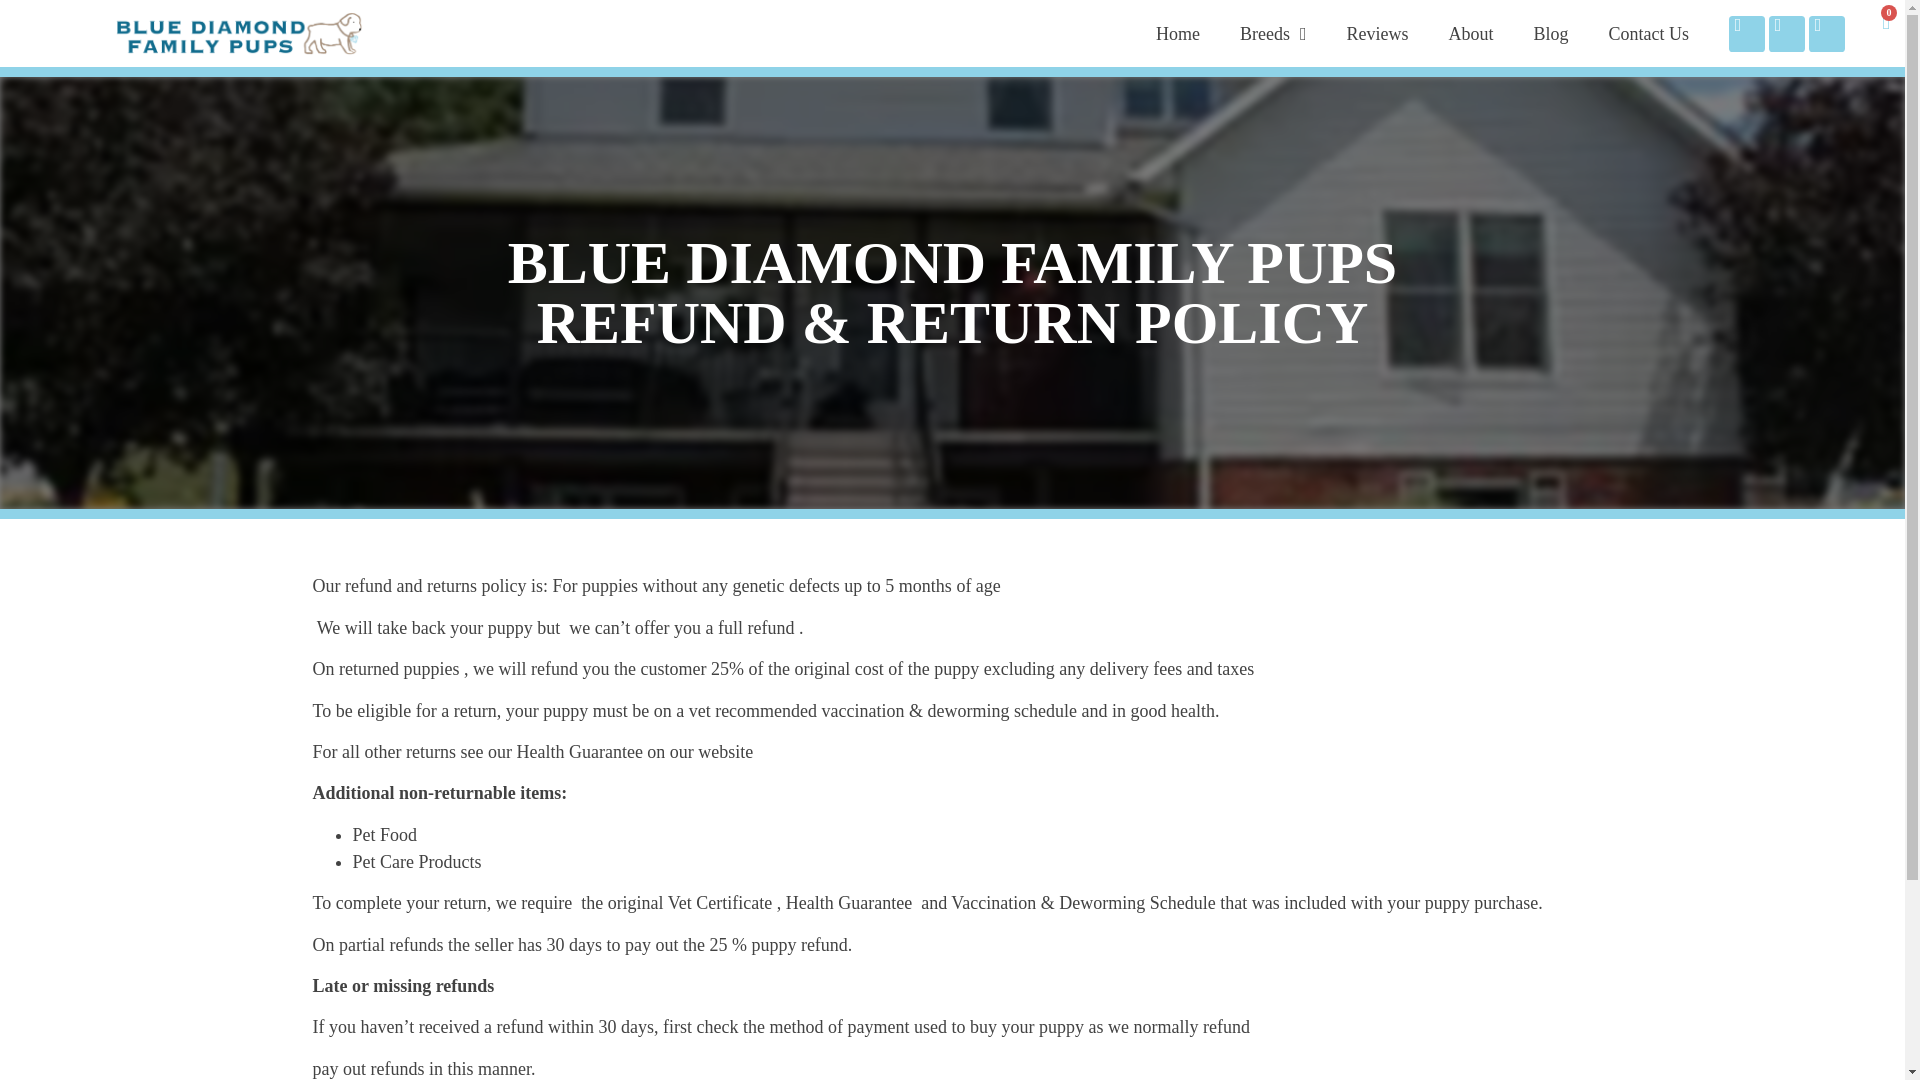  Describe the element at coordinates (1377, 34) in the screenshot. I see `Reviews` at that location.